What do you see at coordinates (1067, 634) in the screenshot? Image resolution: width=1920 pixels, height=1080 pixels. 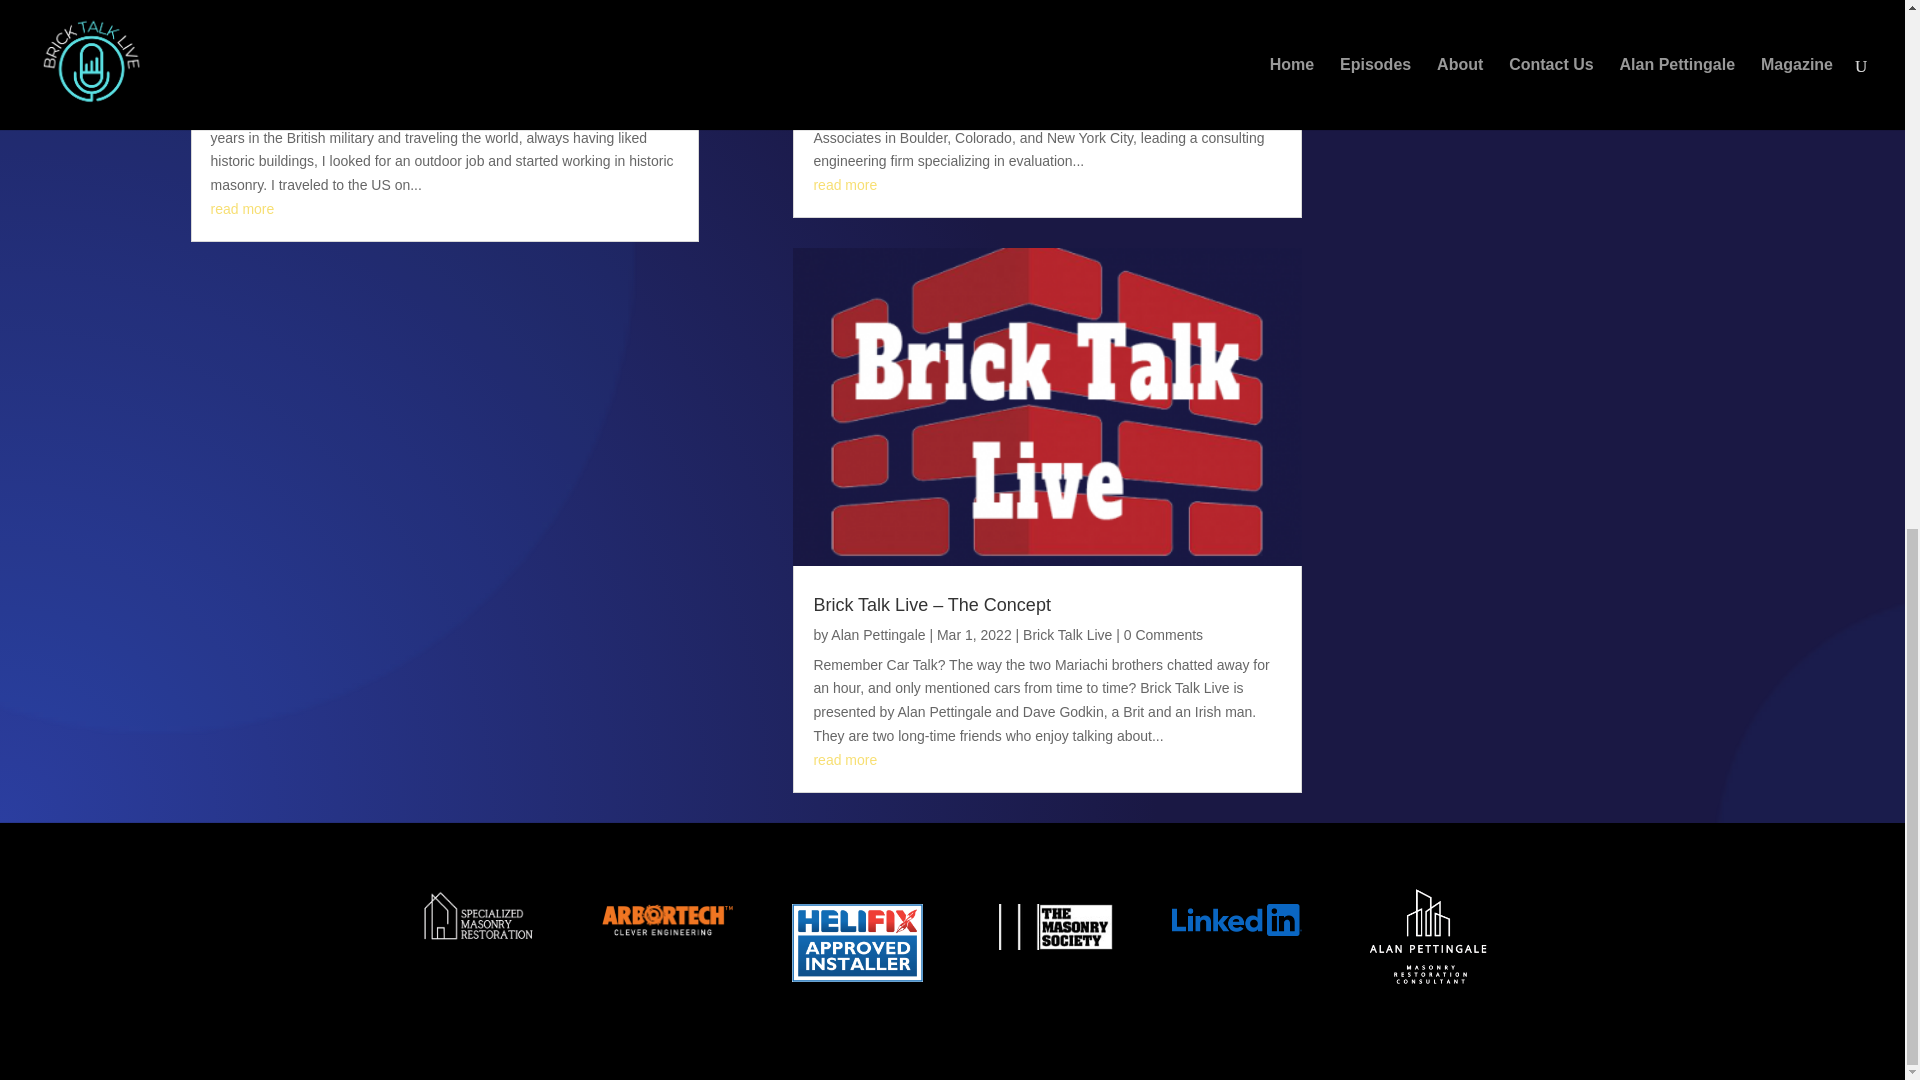 I see `Brick Talk Live` at bounding box center [1067, 634].